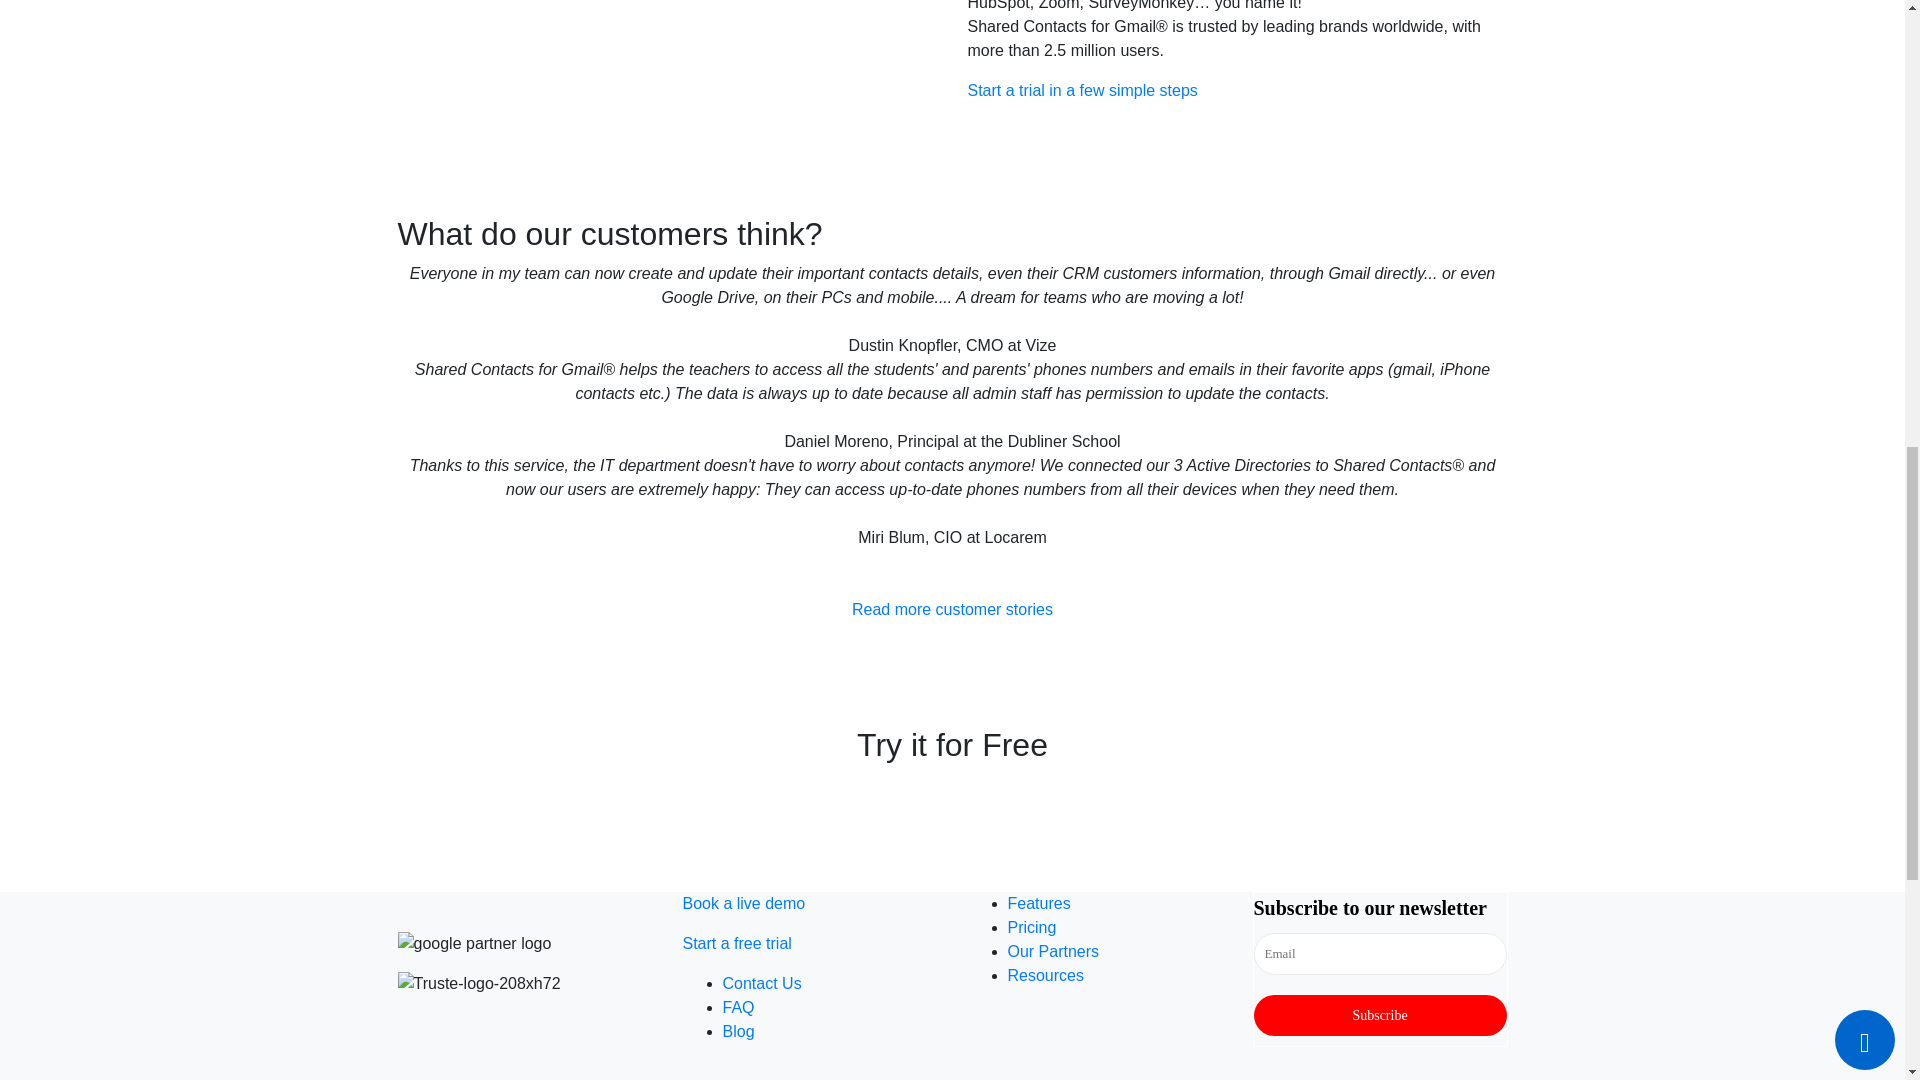  I want to click on Features, so click(1040, 903).